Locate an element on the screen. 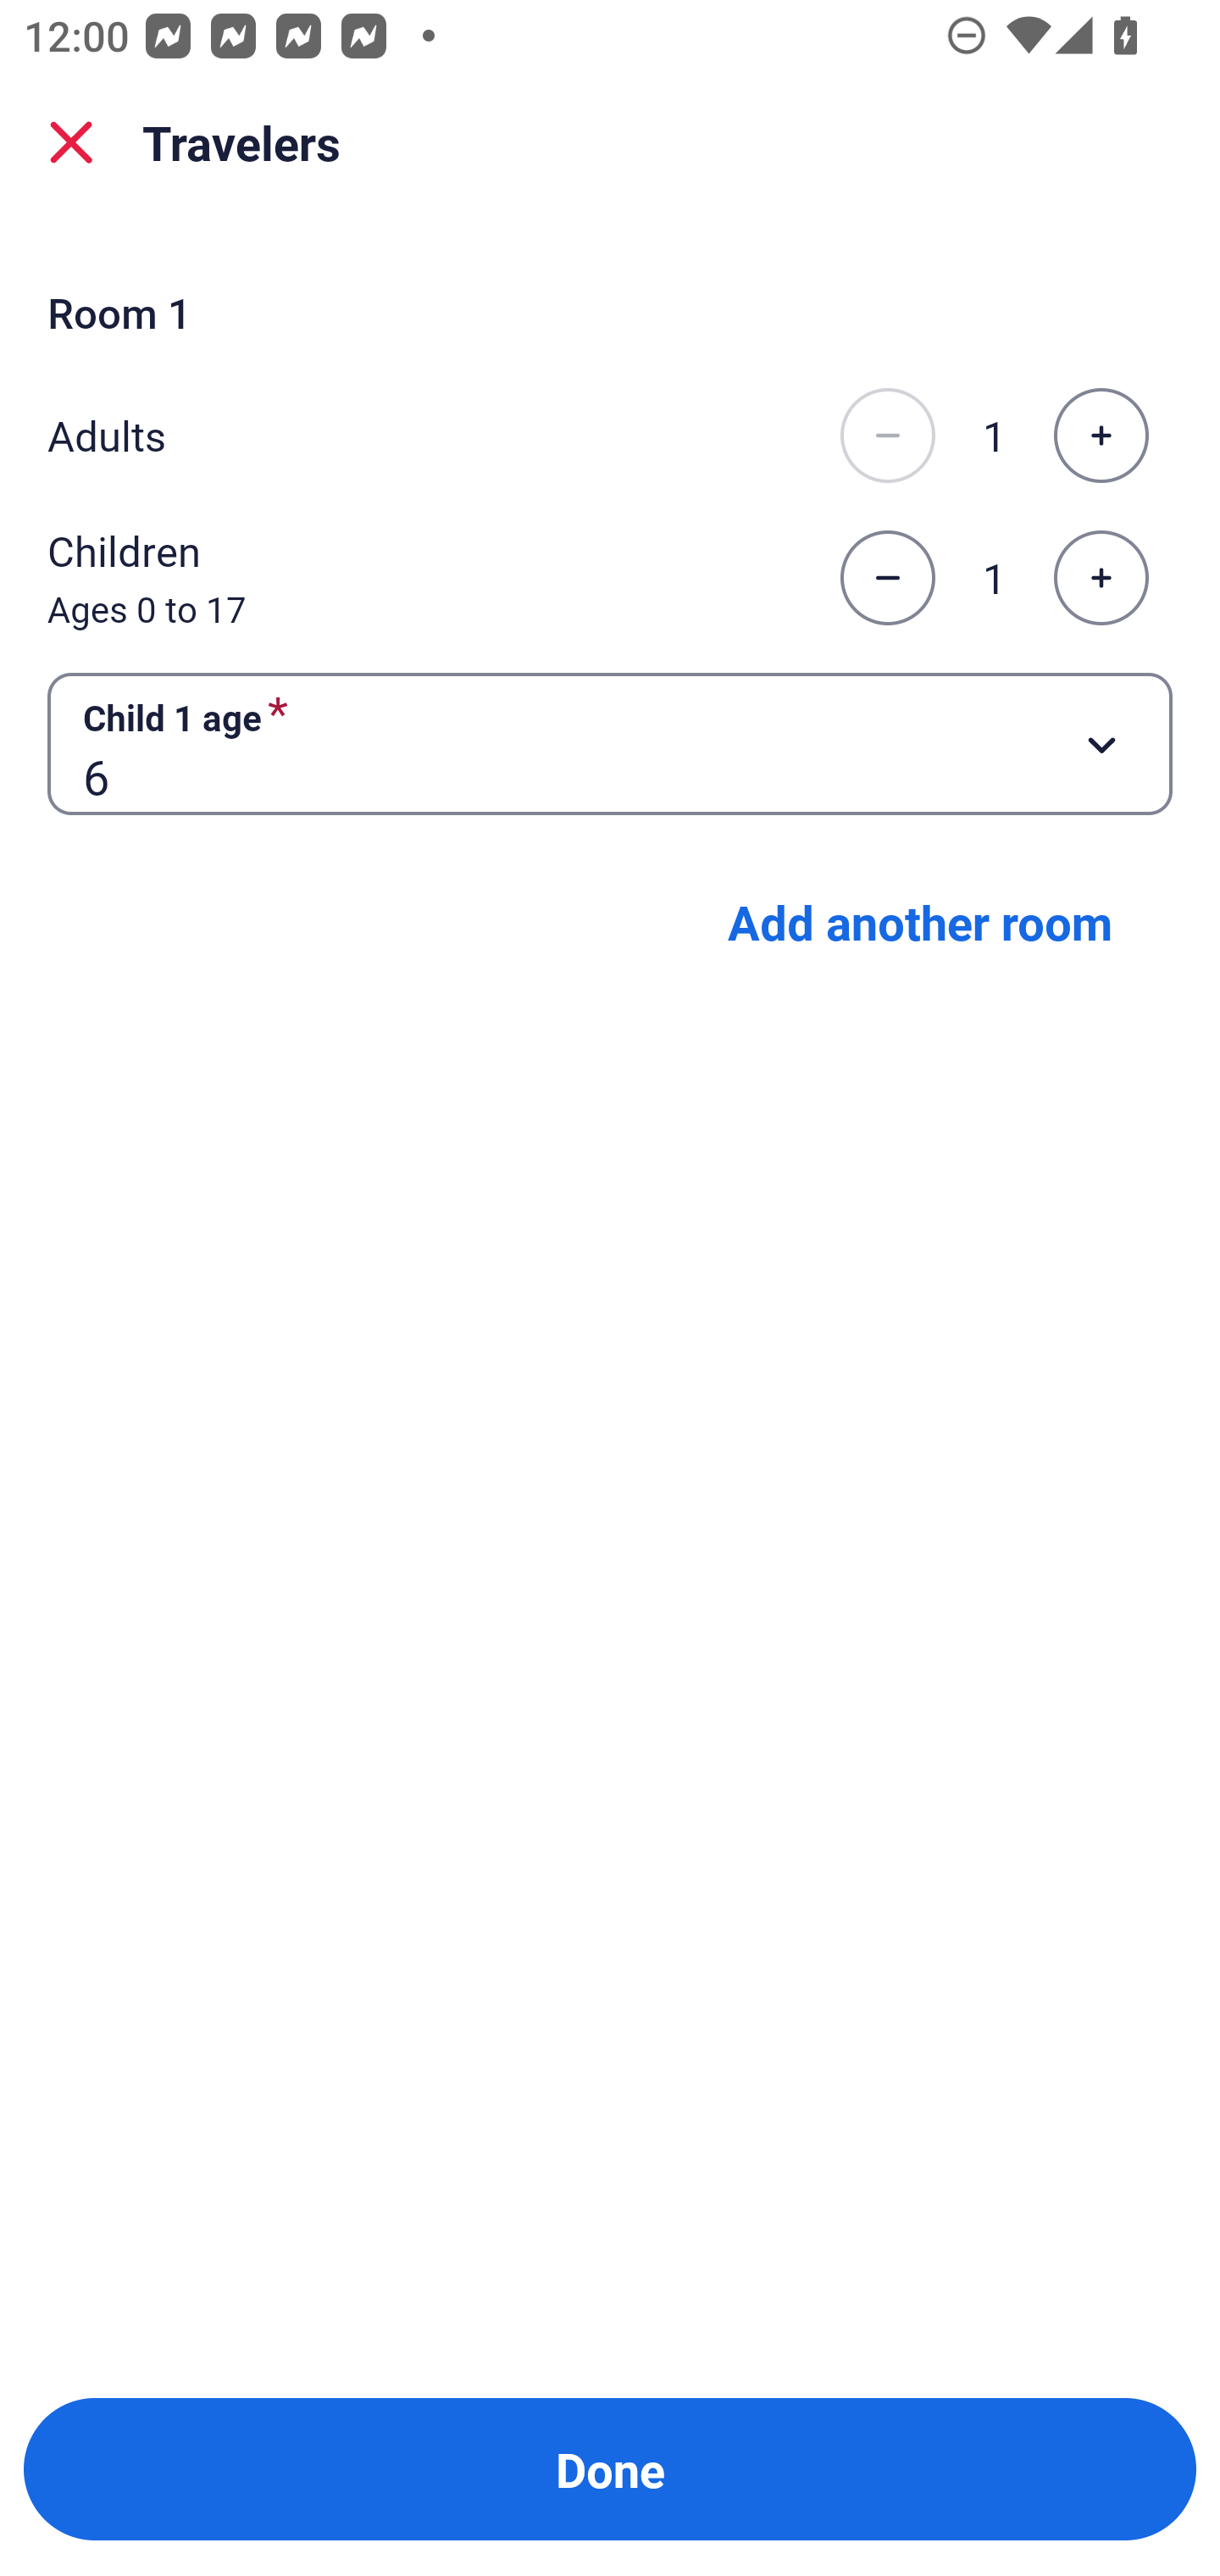  Done is located at coordinates (610, 2469).